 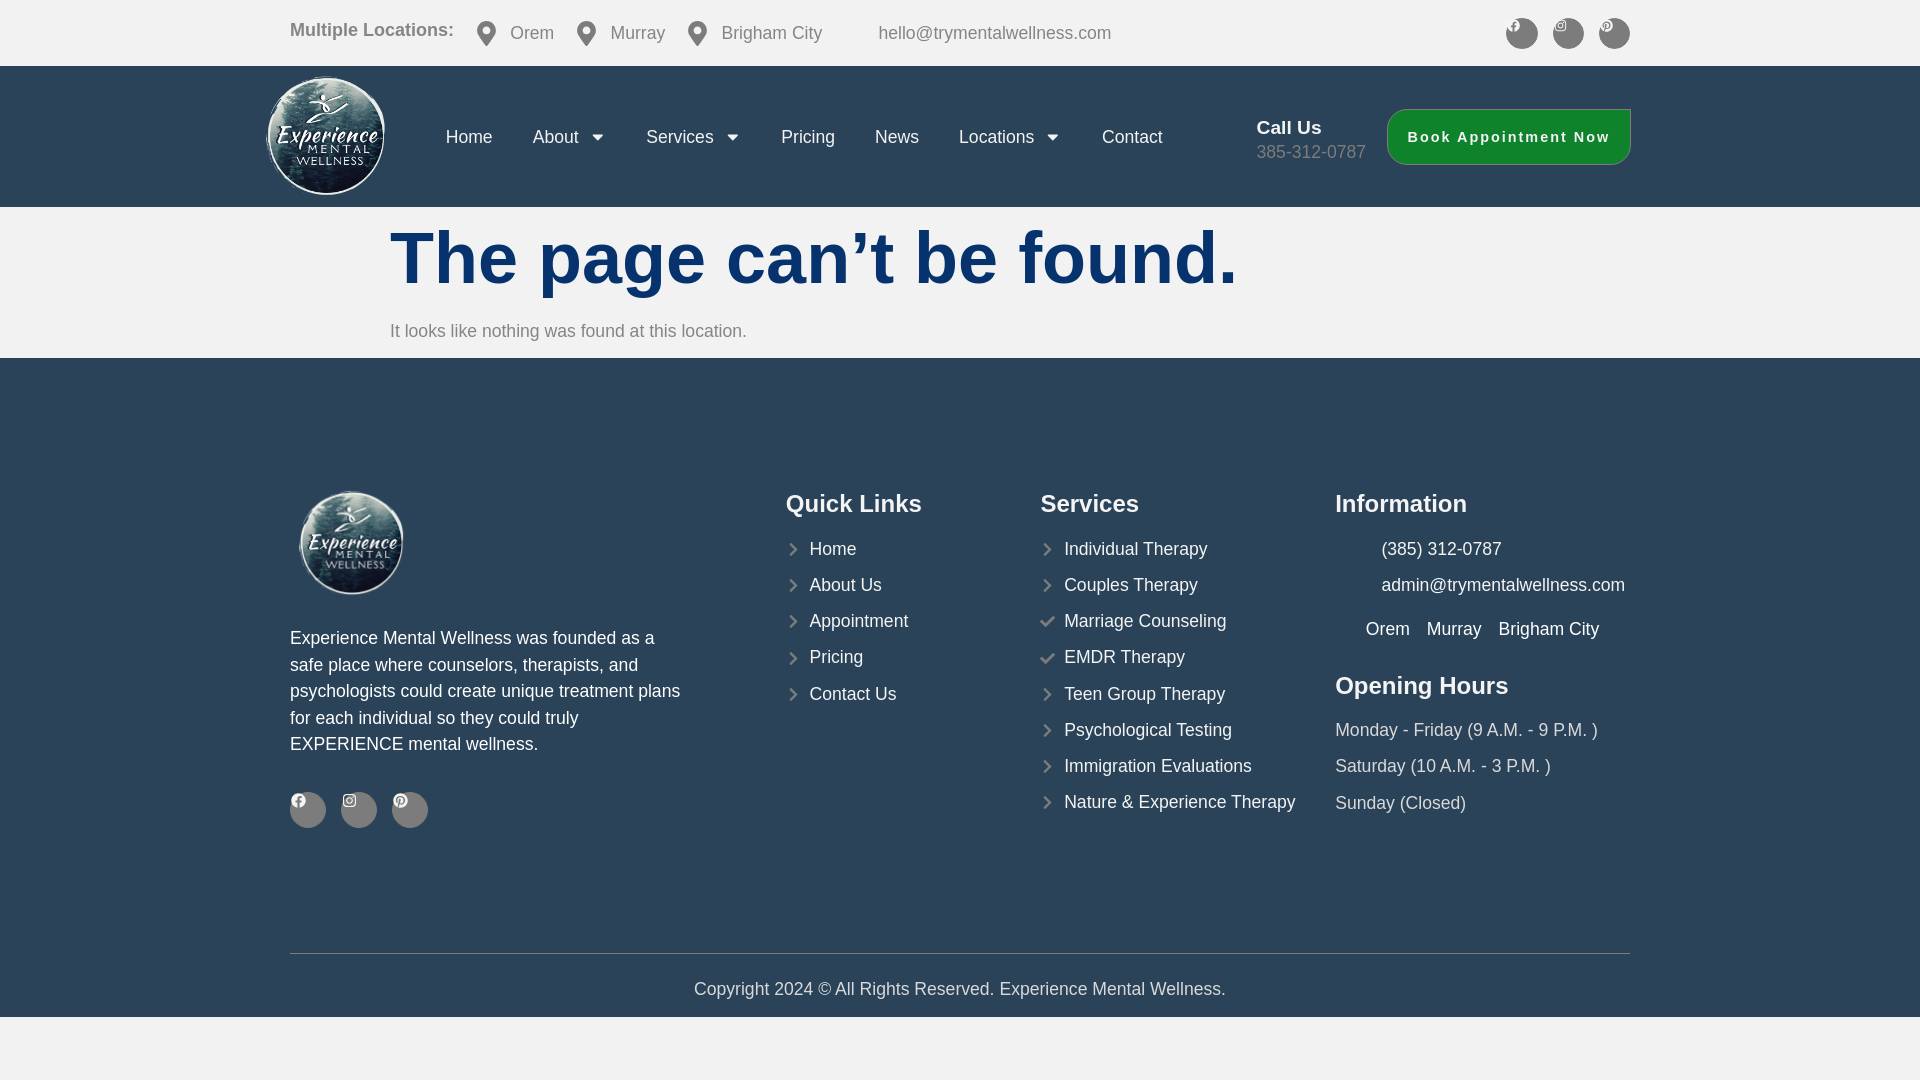 What do you see at coordinates (570, 136) in the screenshot?
I see `About` at bounding box center [570, 136].